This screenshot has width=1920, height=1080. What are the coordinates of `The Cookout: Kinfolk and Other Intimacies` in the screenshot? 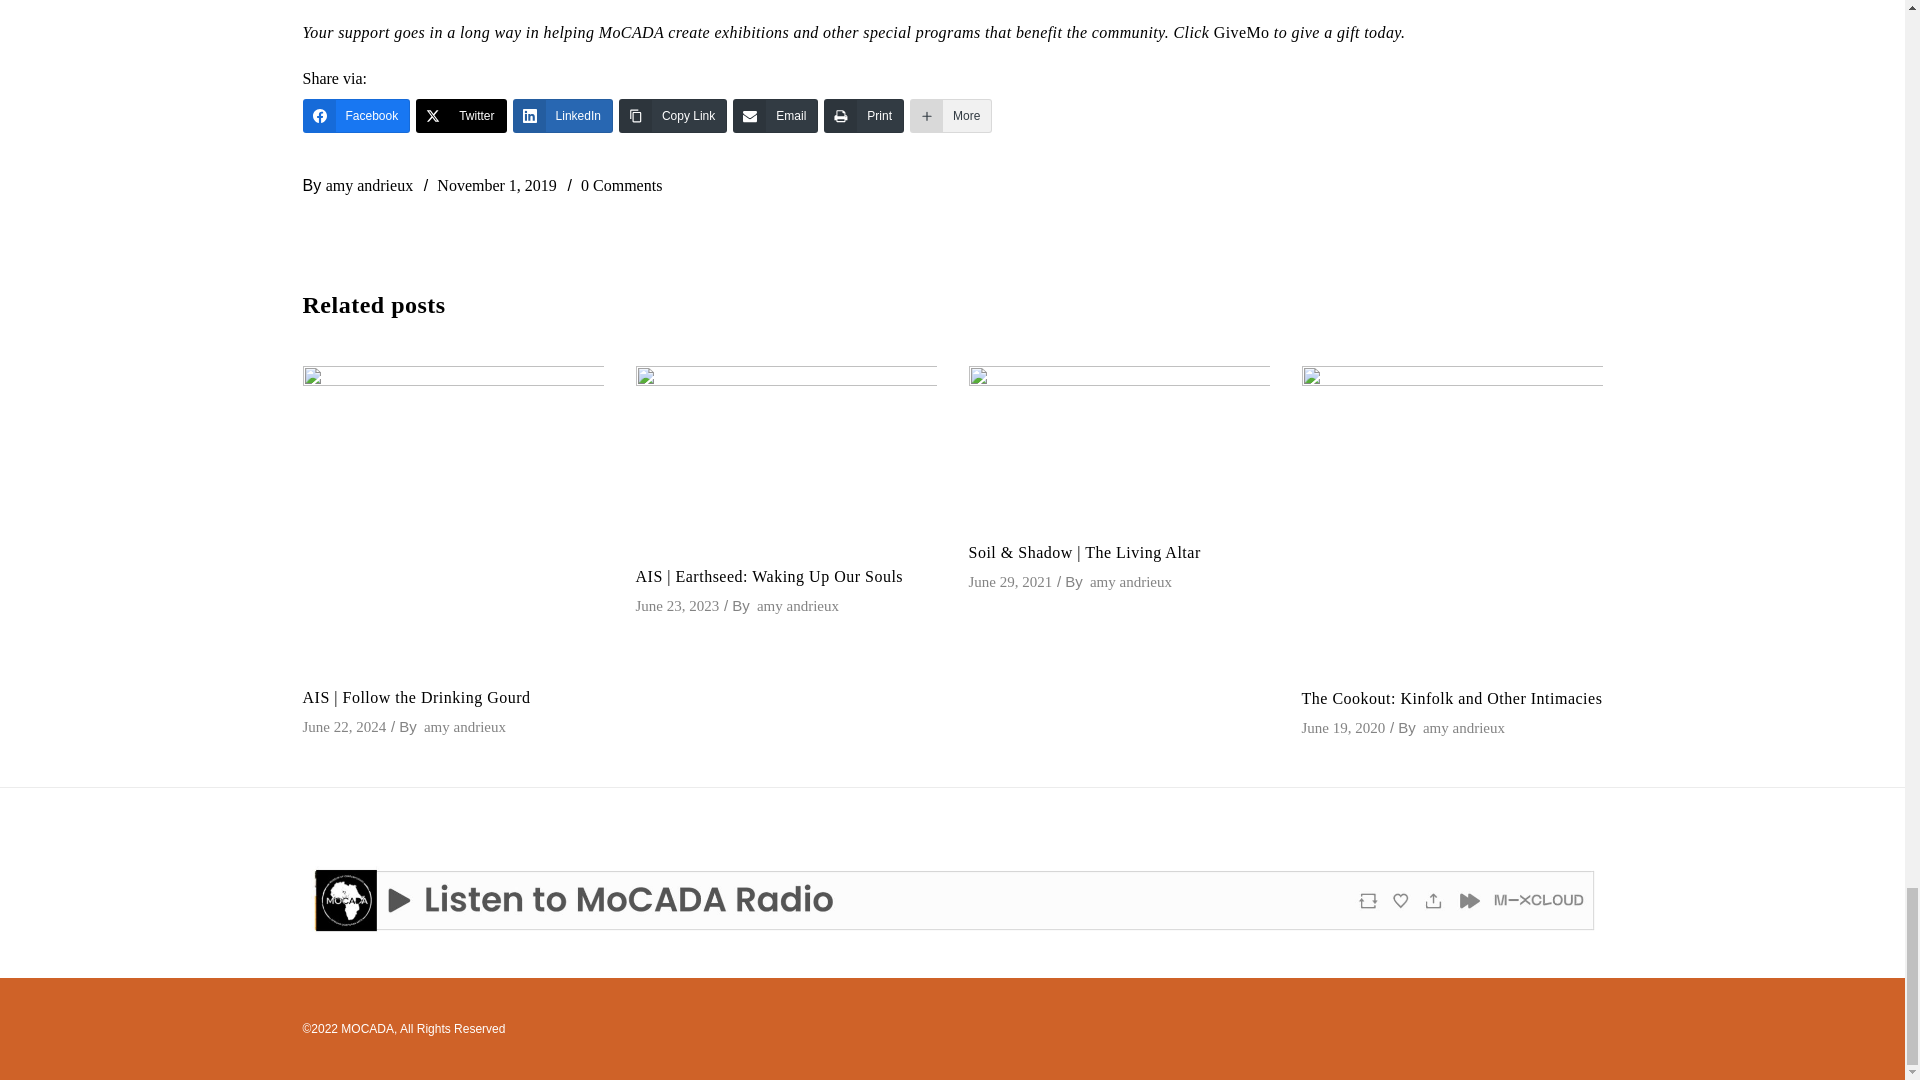 It's located at (1452, 517).